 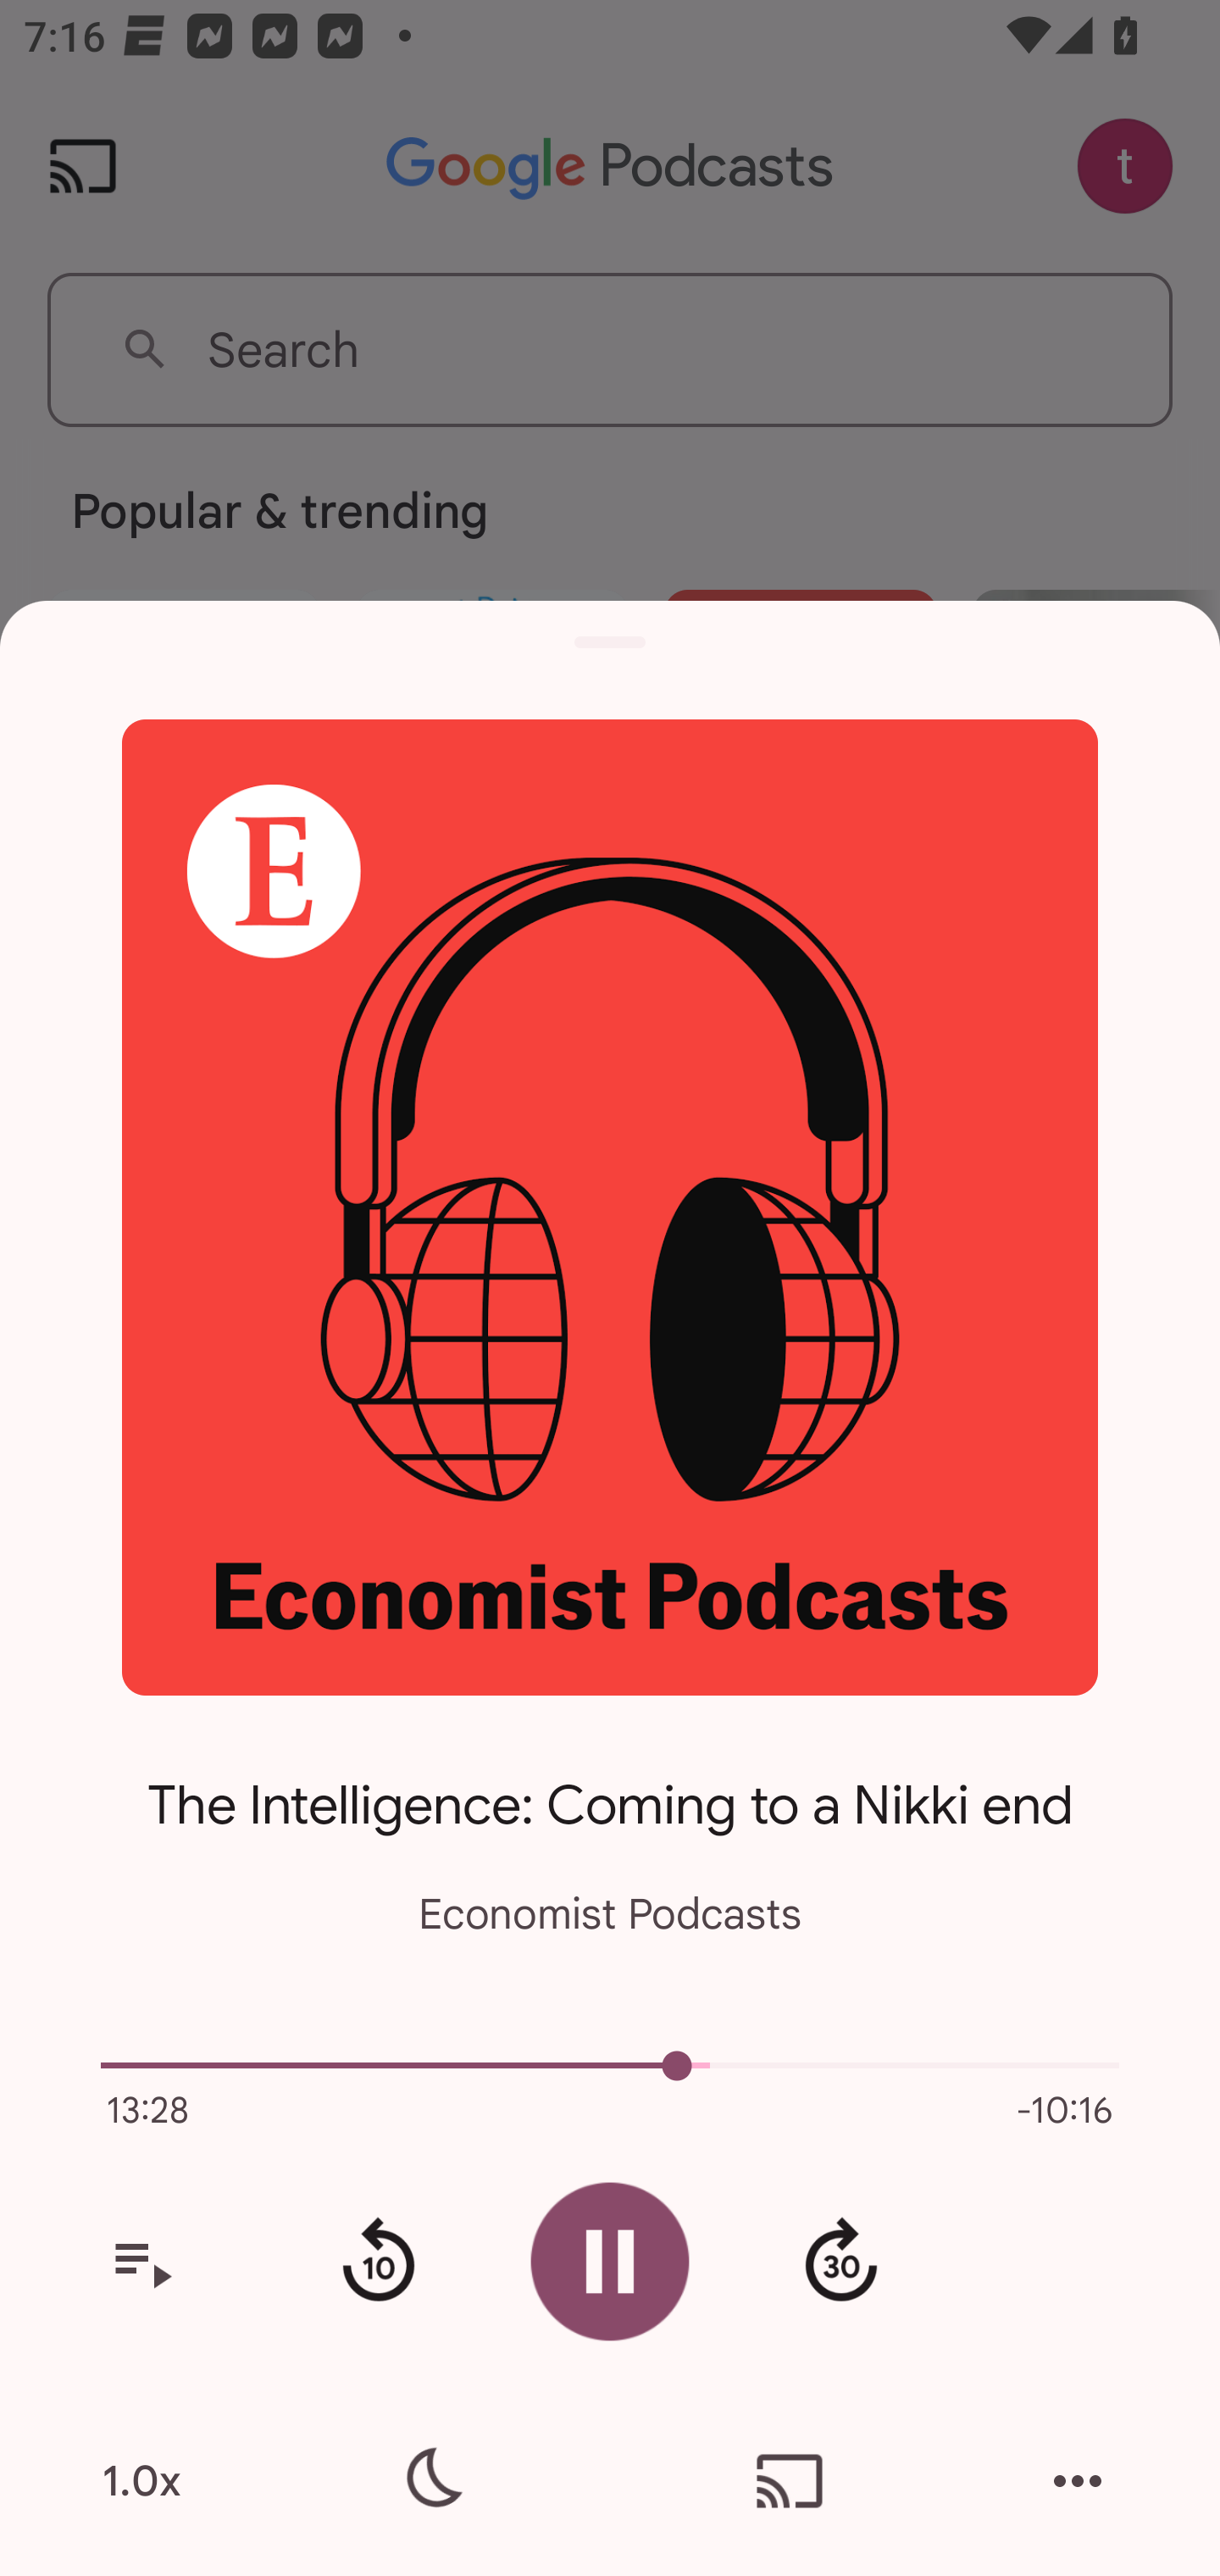 What do you see at coordinates (790, 2481) in the screenshot?
I see `Cast. Disconnected` at bounding box center [790, 2481].